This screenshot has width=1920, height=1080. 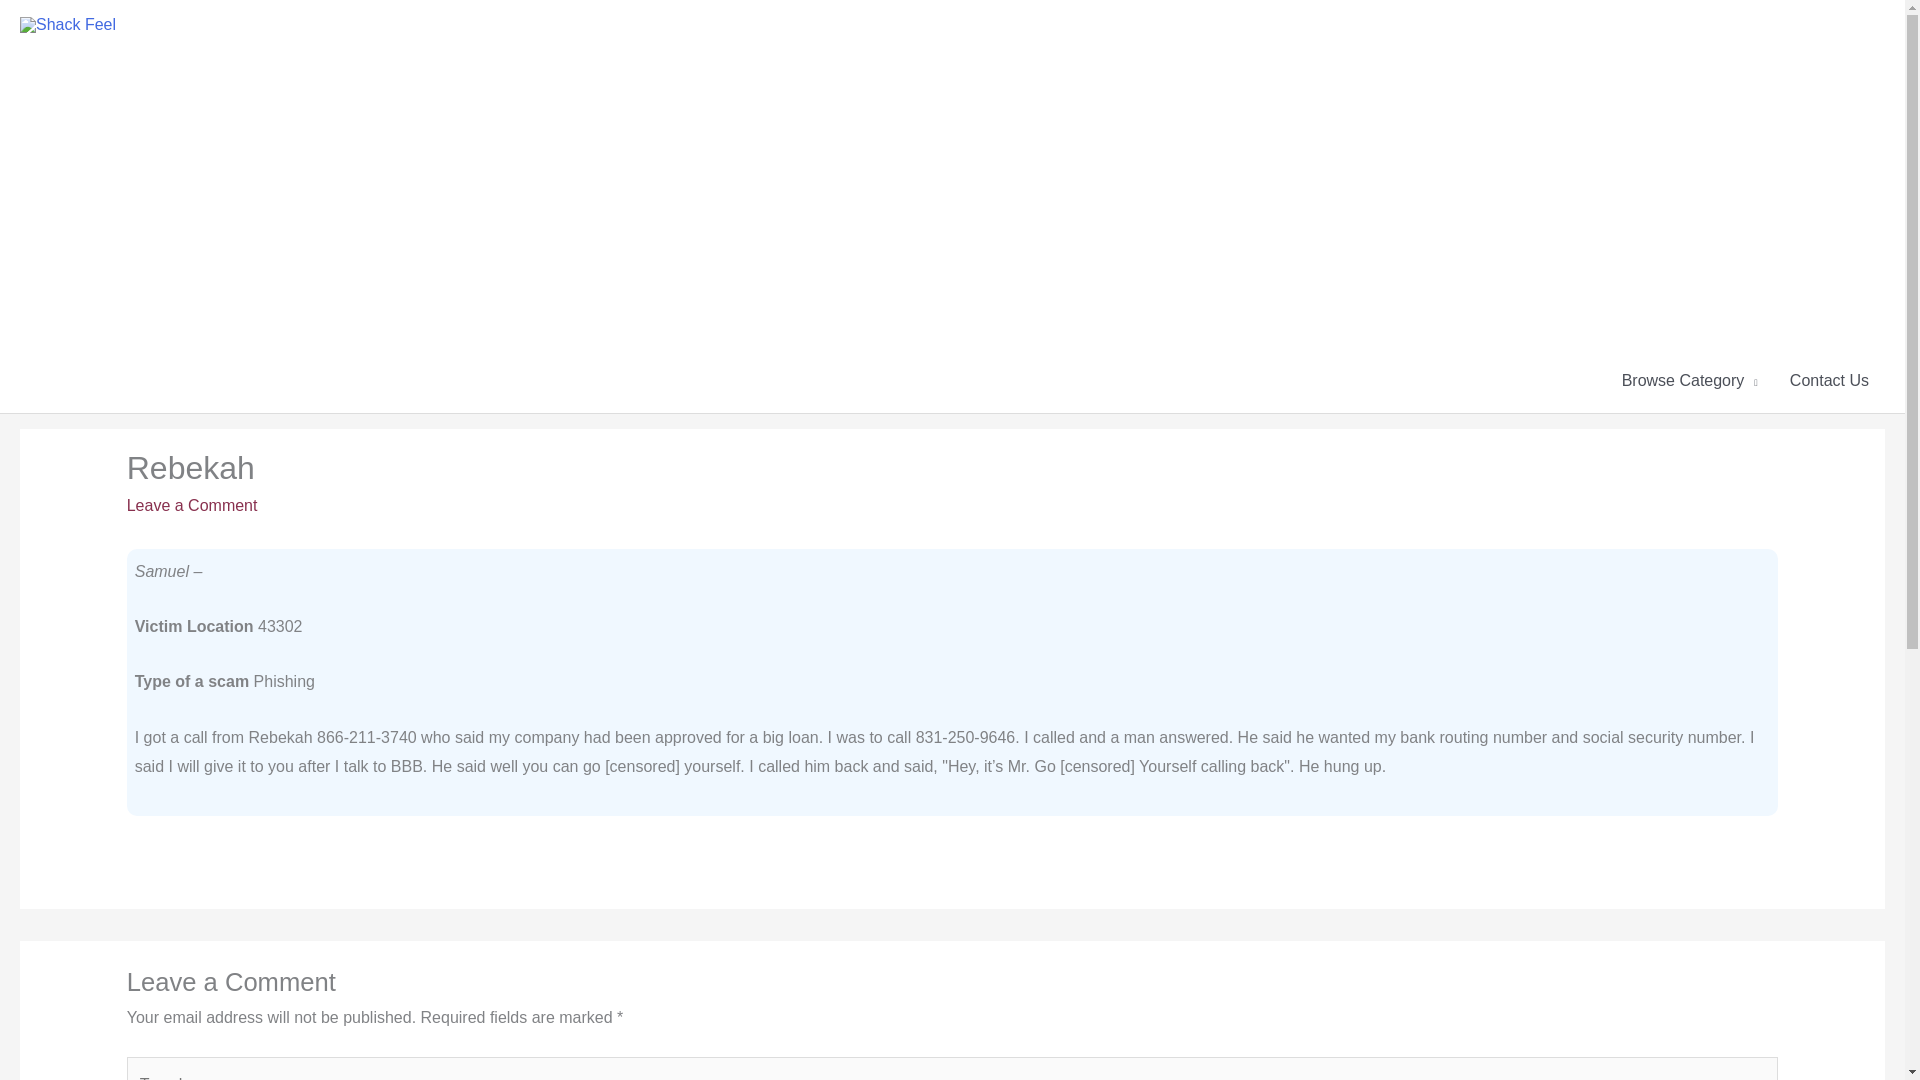 I want to click on Browse Category, so click(x=1690, y=380).